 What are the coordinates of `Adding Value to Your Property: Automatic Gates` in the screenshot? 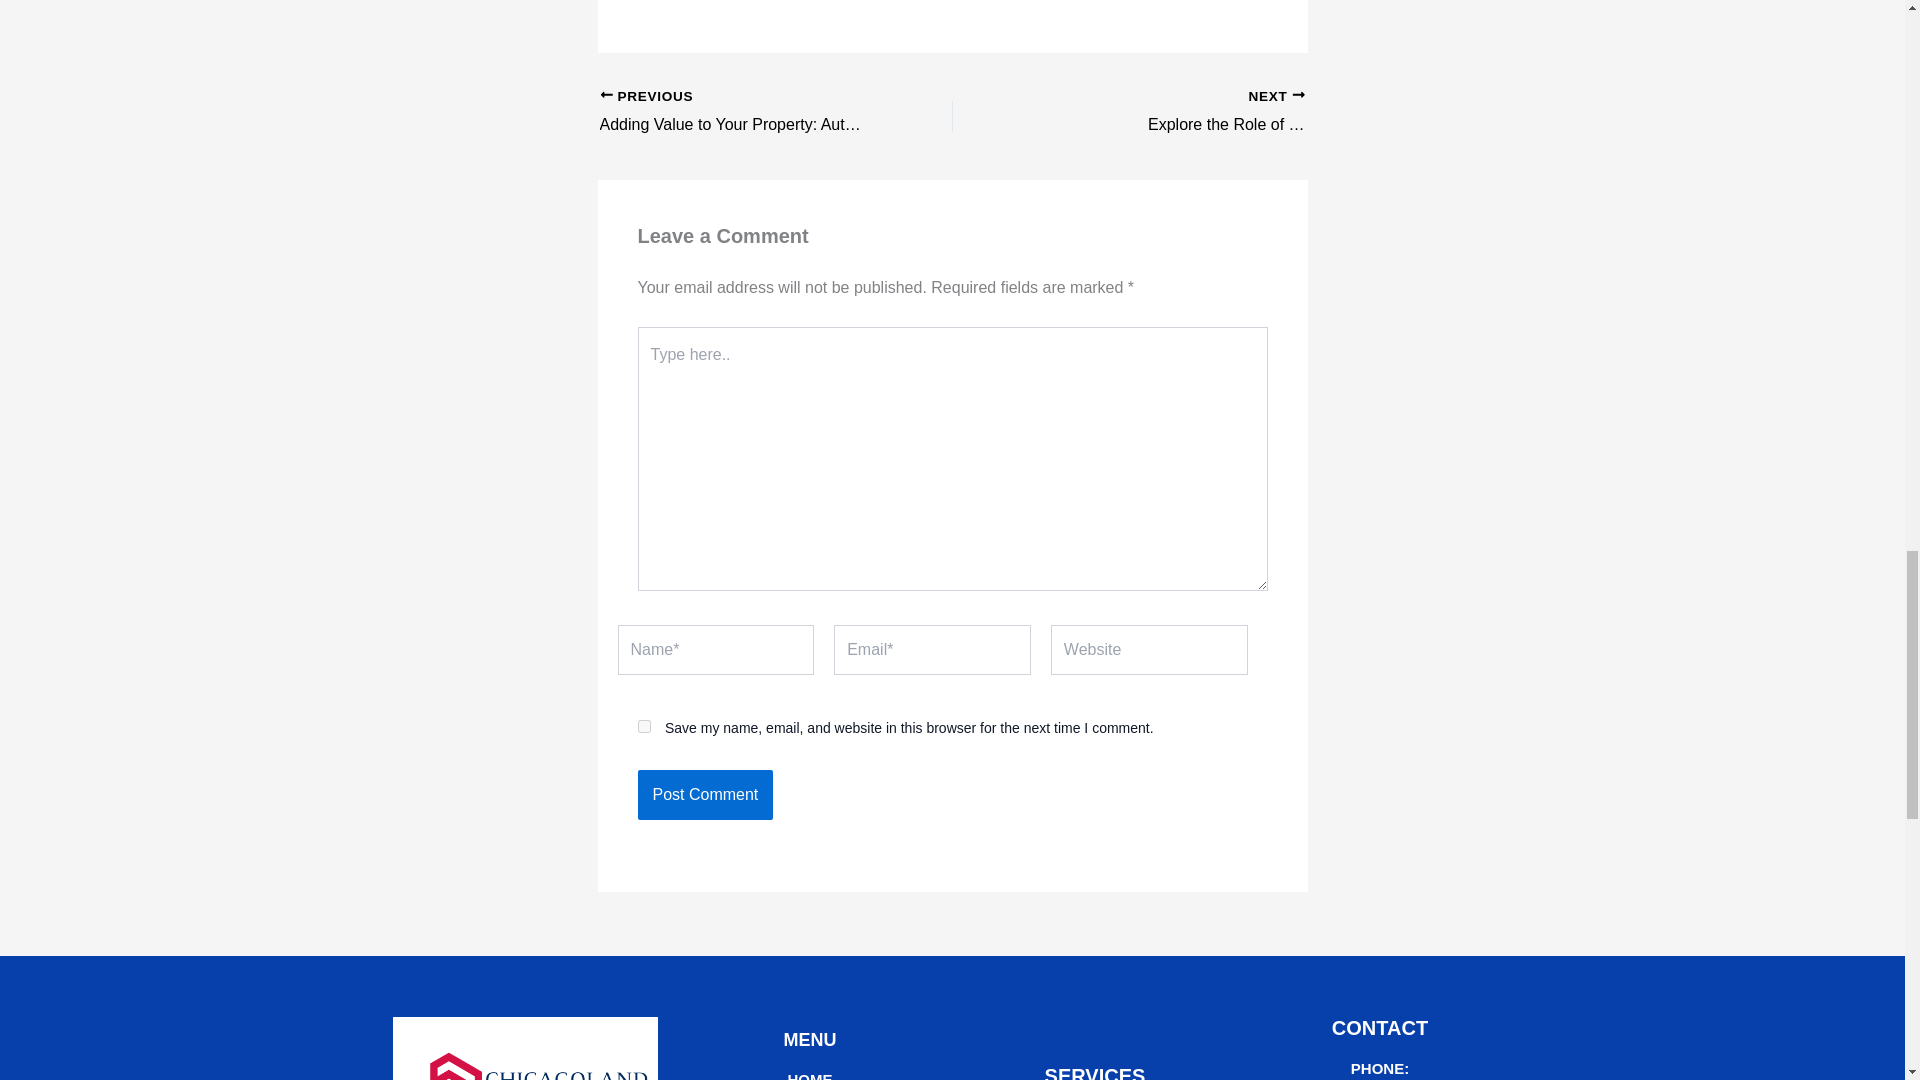 It's located at (741, 113).